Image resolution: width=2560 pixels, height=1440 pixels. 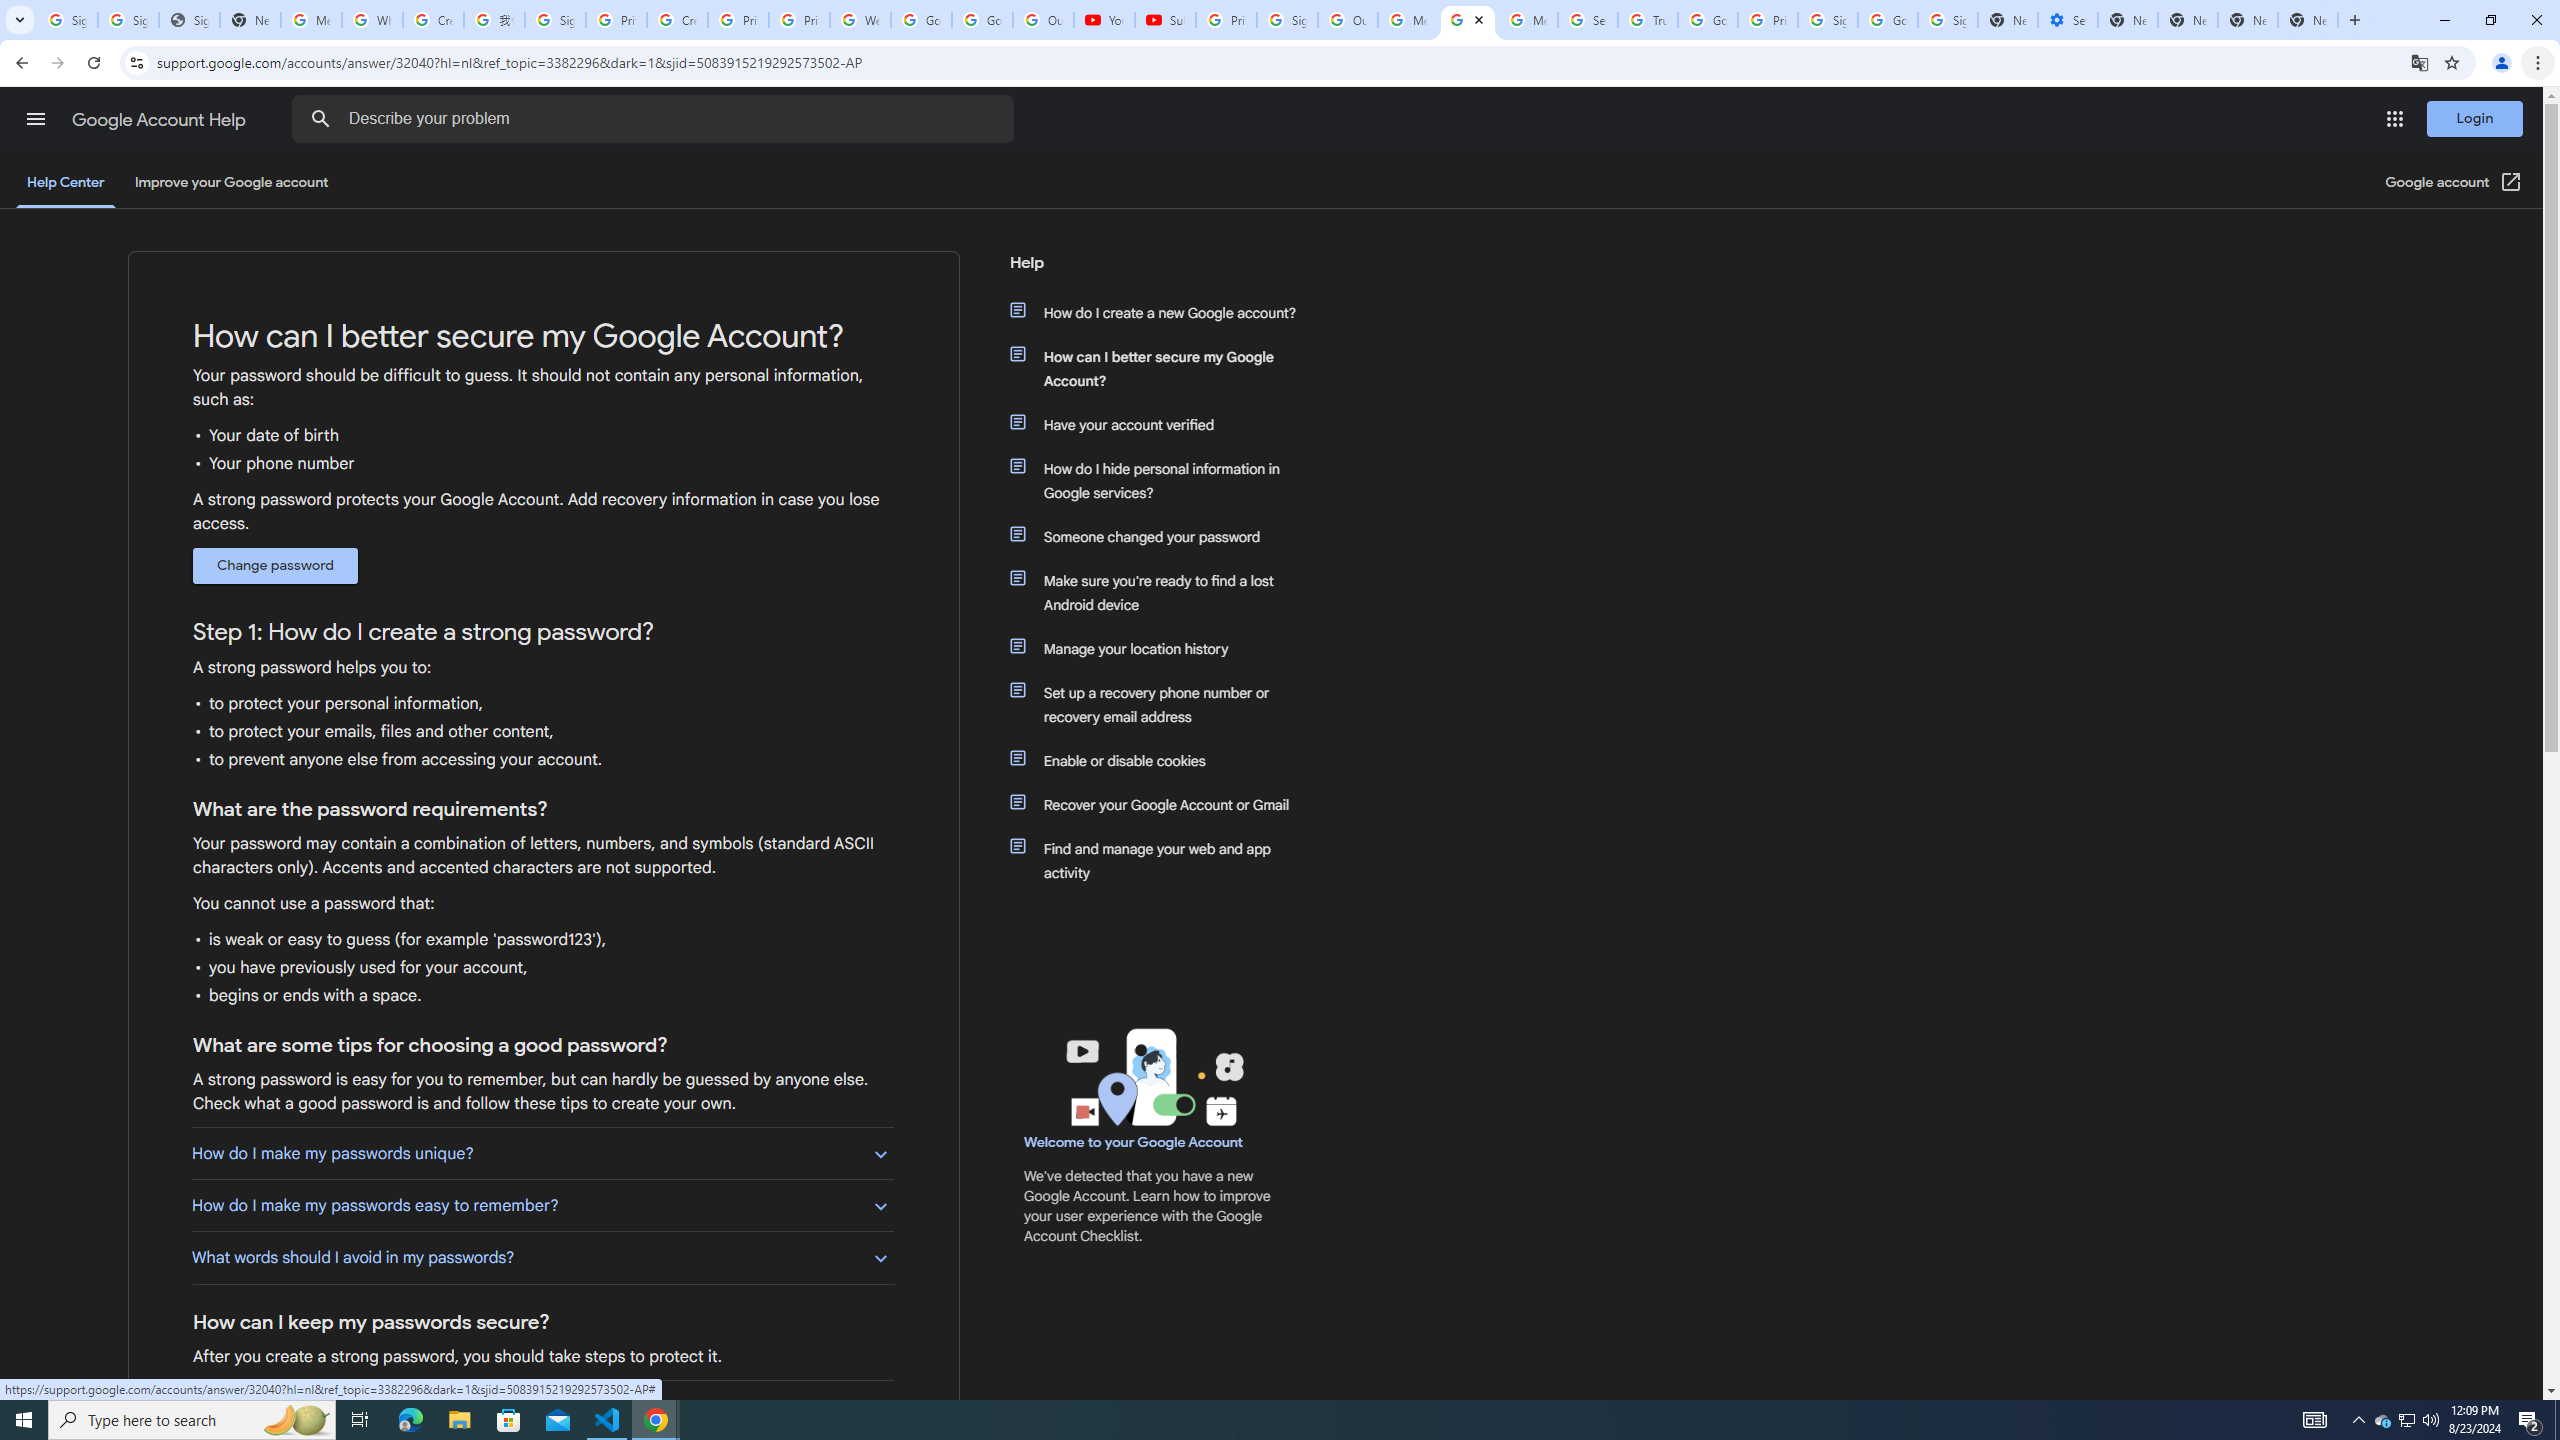 I want to click on Welcome to My Activity, so click(x=861, y=20).